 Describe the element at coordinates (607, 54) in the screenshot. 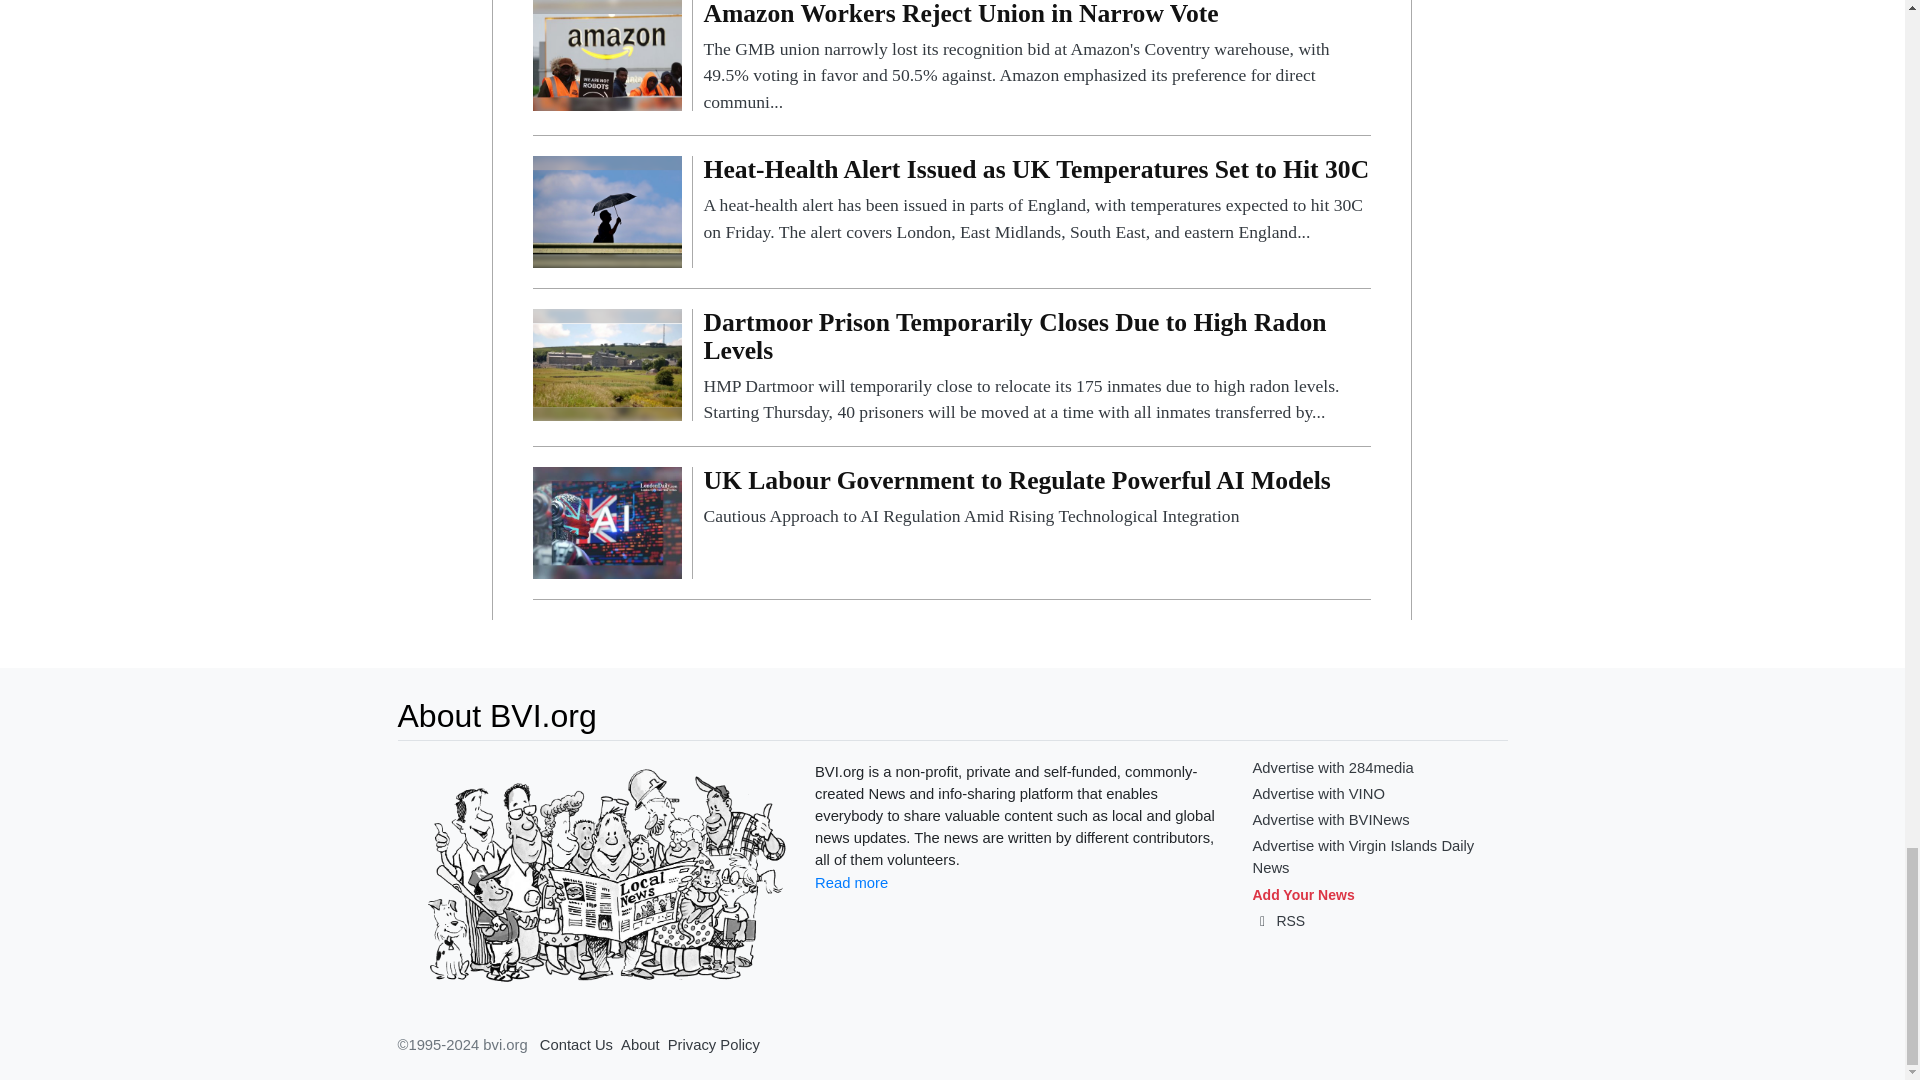

I see `Amazon Workers Reject Union in Narrow Vote` at that location.